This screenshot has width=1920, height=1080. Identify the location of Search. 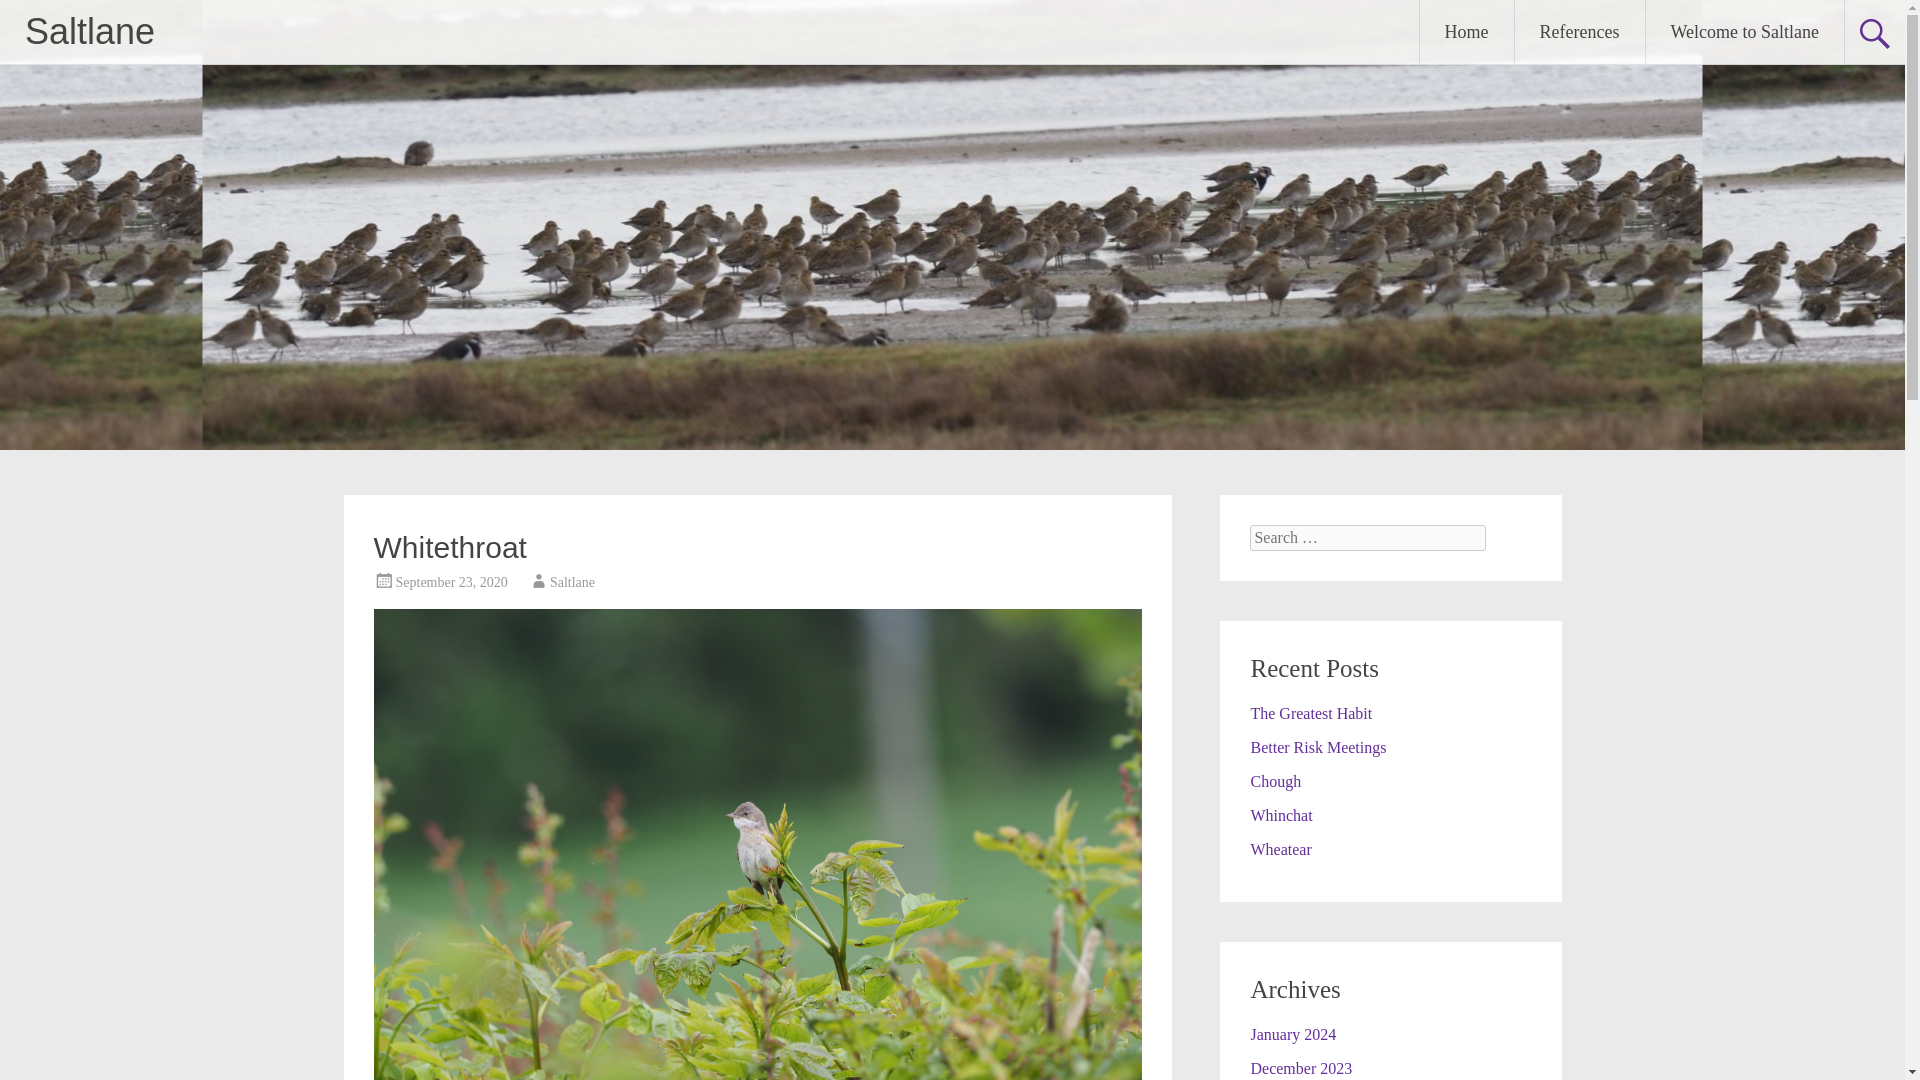
(34, 16).